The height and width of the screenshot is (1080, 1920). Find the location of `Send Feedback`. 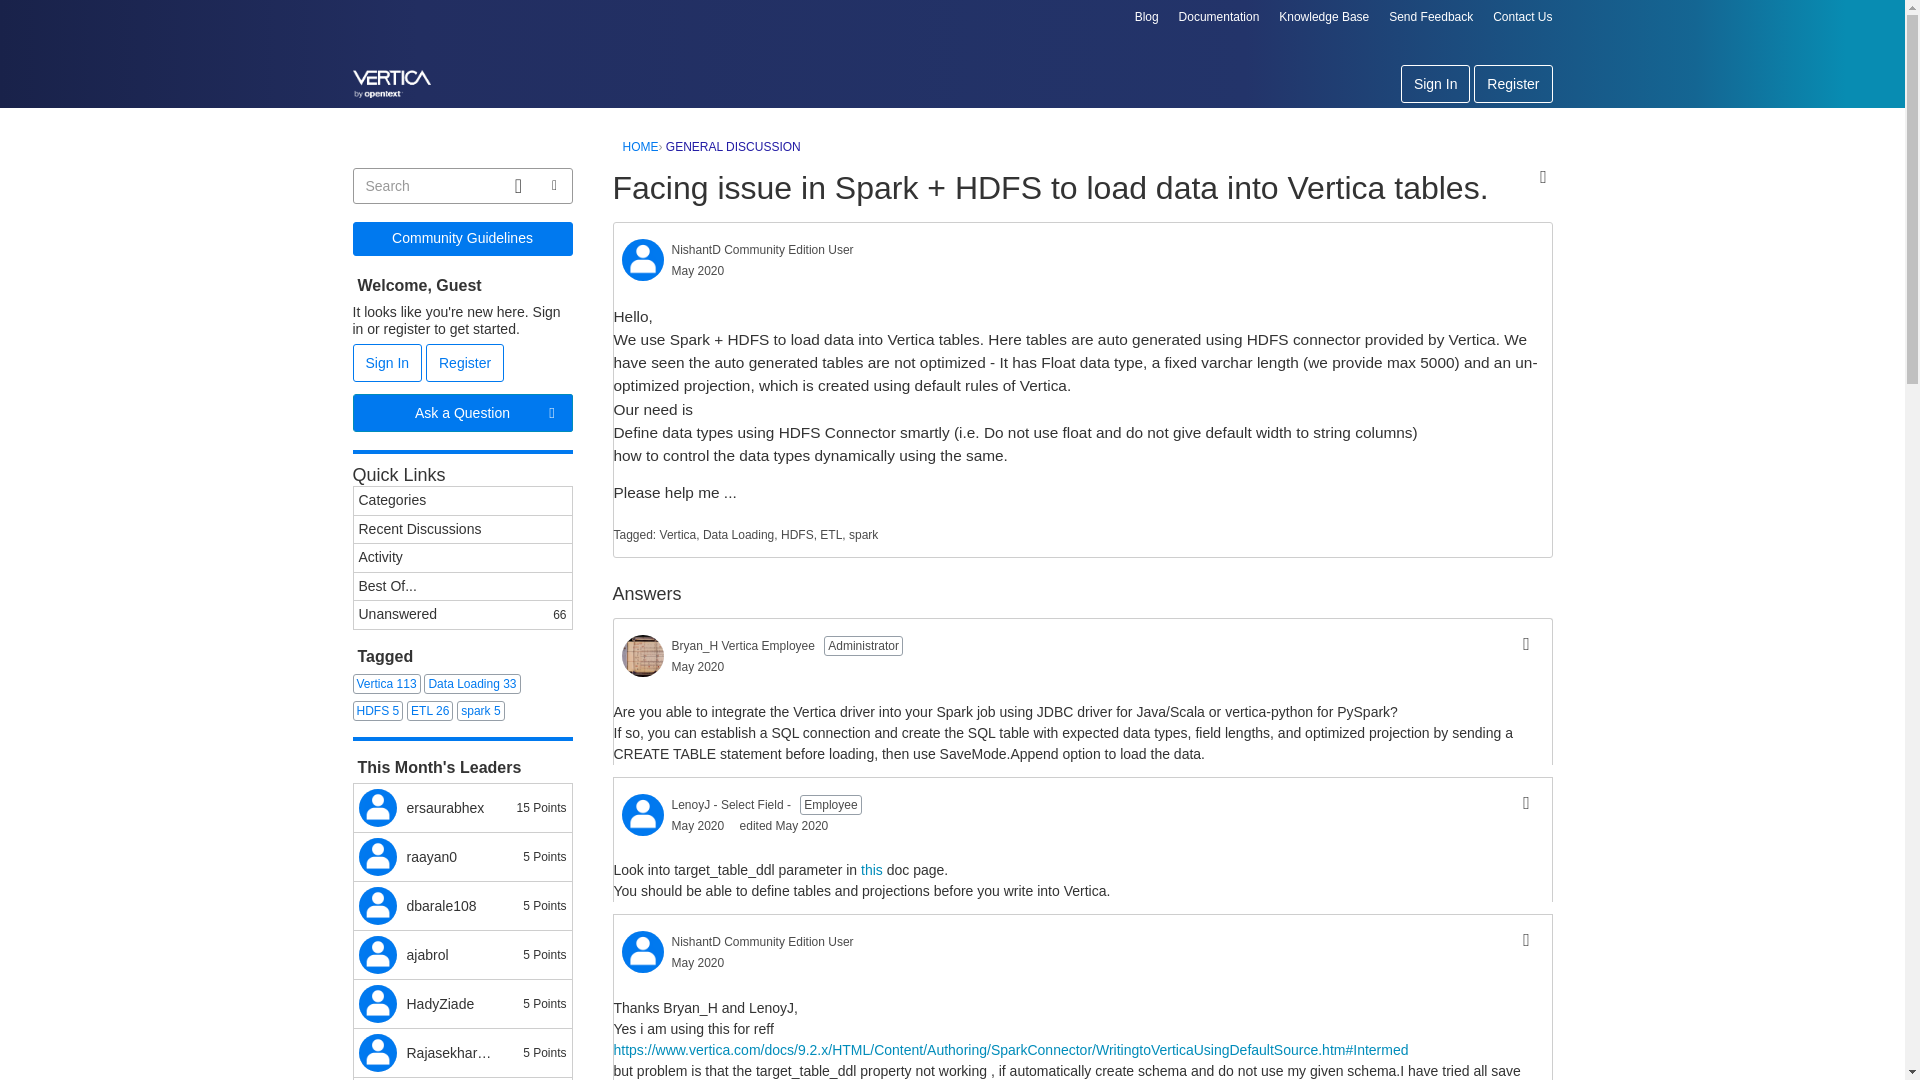

Send Feedback is located at coordinates (1430, 16).